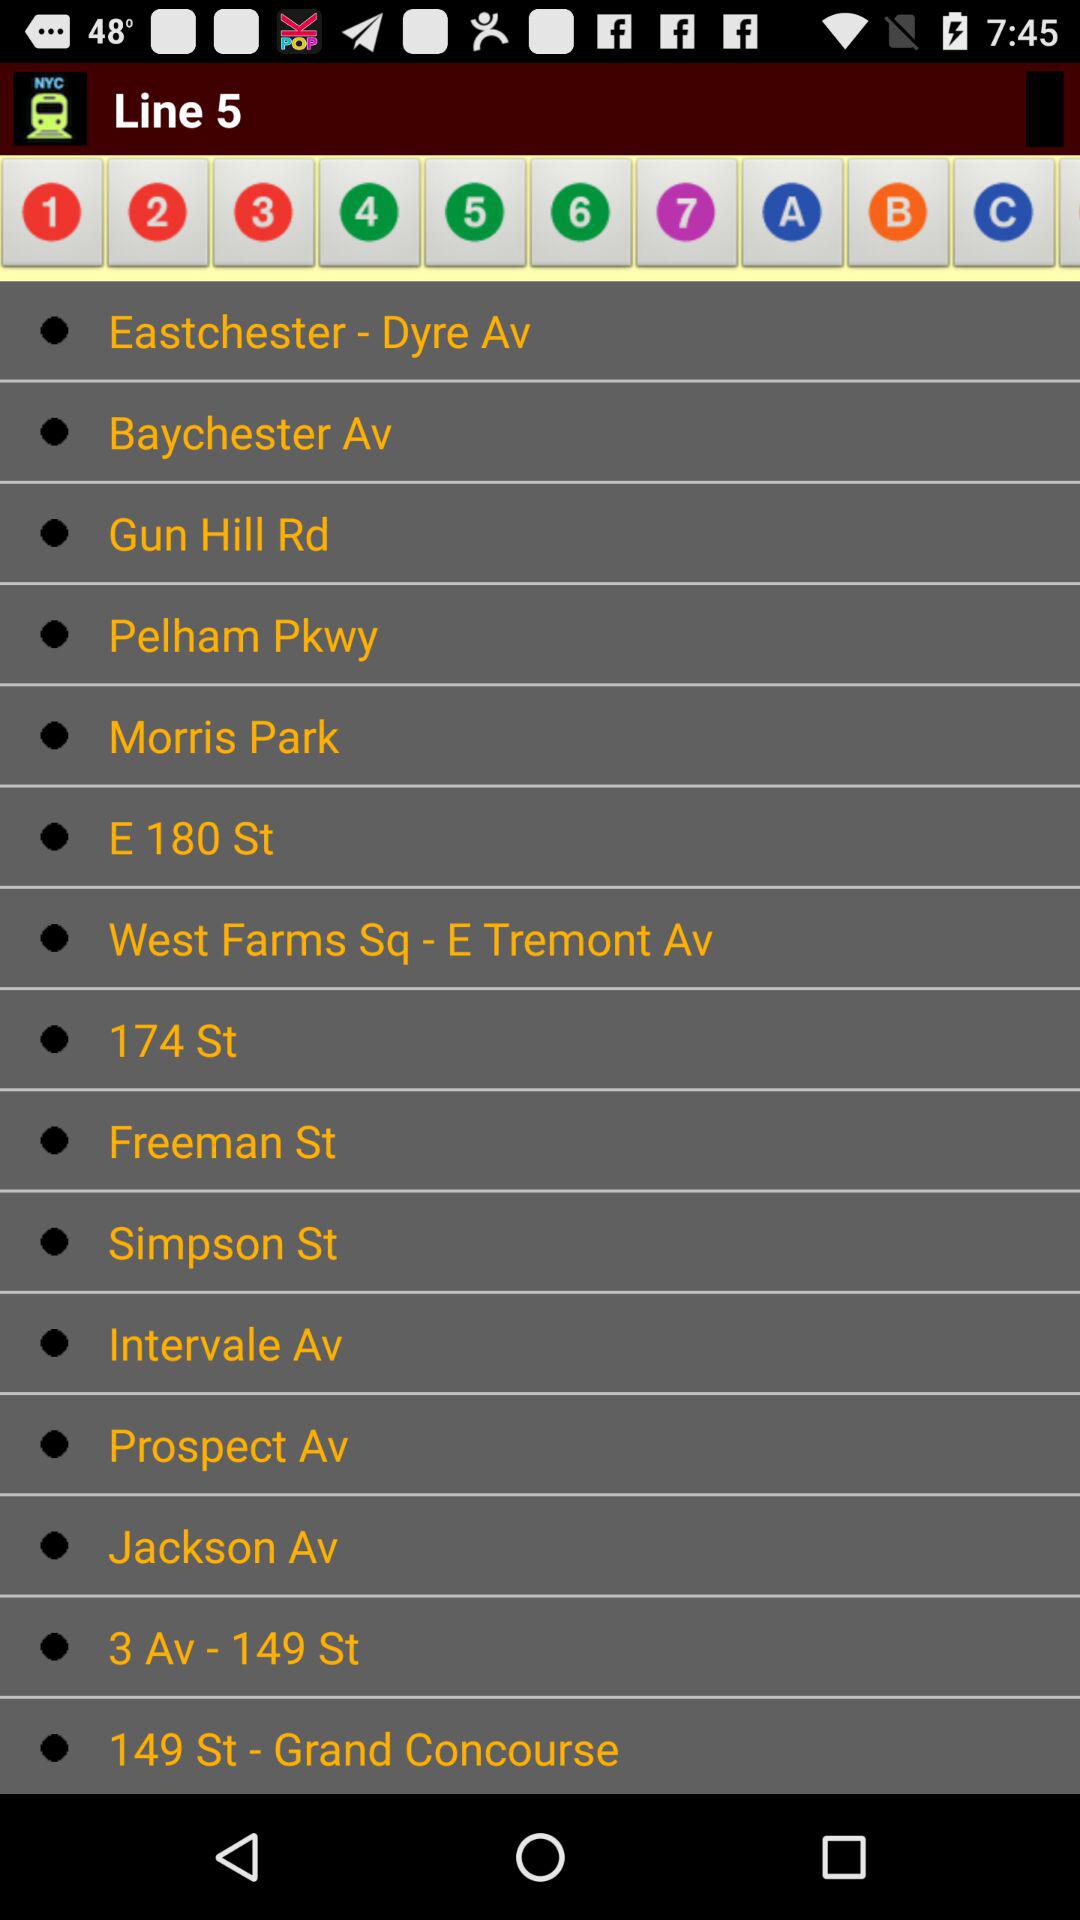 Image resolution: width=1080 pixels, height=1920 pixels. What do you see at coordinates (56, 218) in the screenshot?
I see `press the item below the line 5` at bounding box center [56, 218].